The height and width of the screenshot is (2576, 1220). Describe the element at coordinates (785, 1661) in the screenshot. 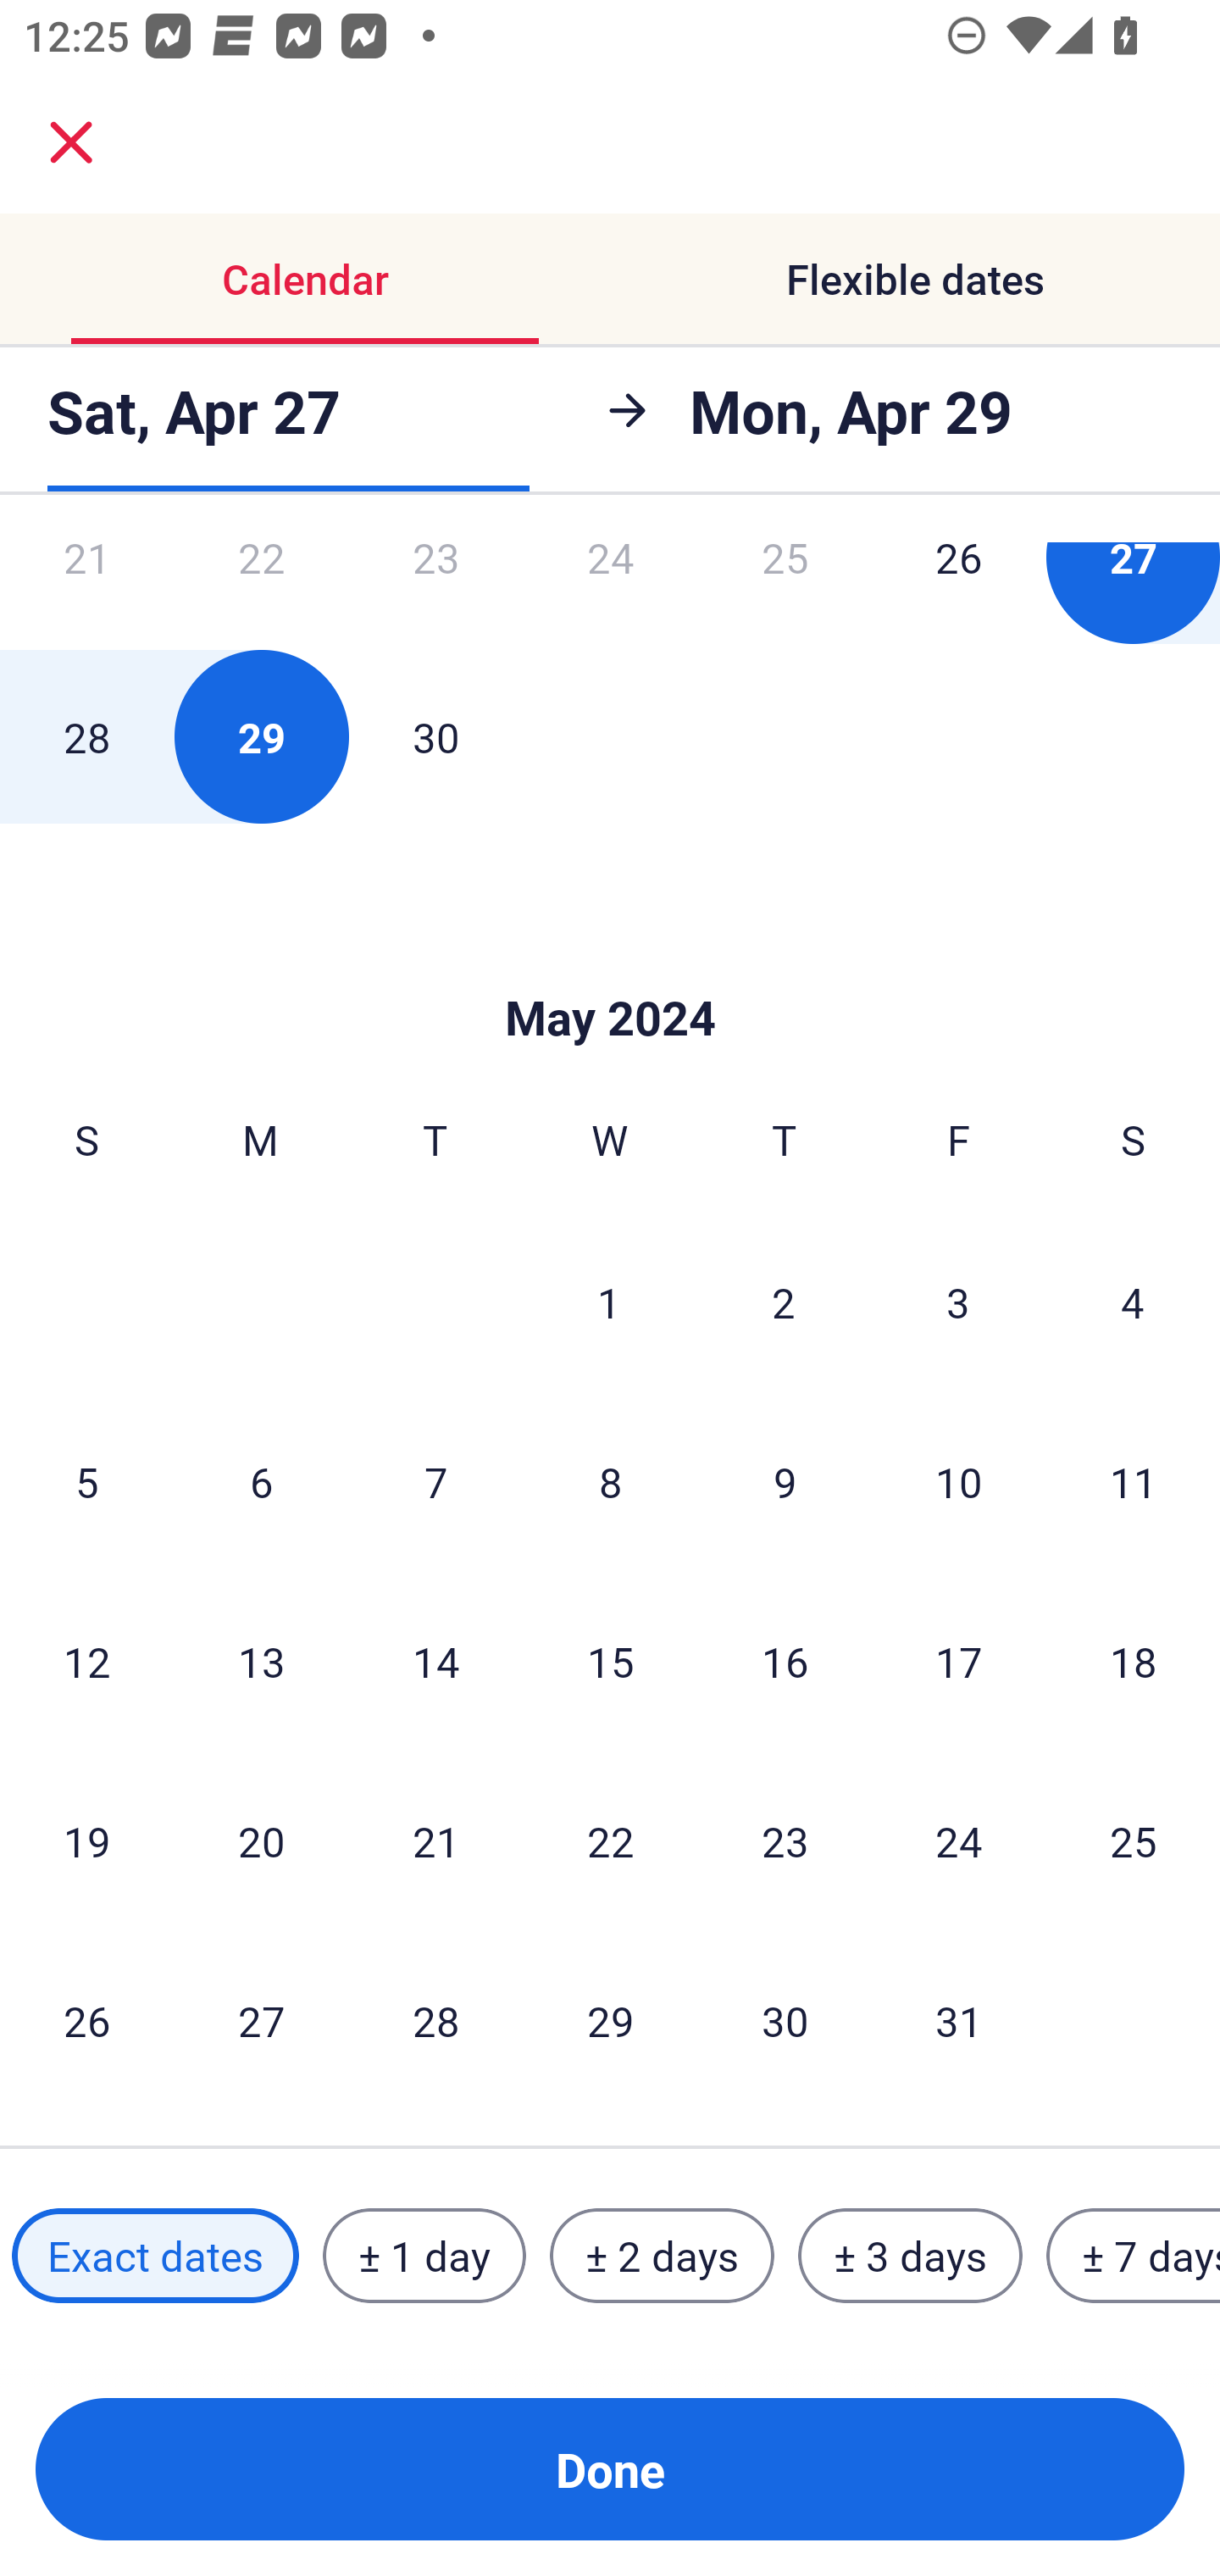

I see `16 Thursday, May 16, 2024` at that location.